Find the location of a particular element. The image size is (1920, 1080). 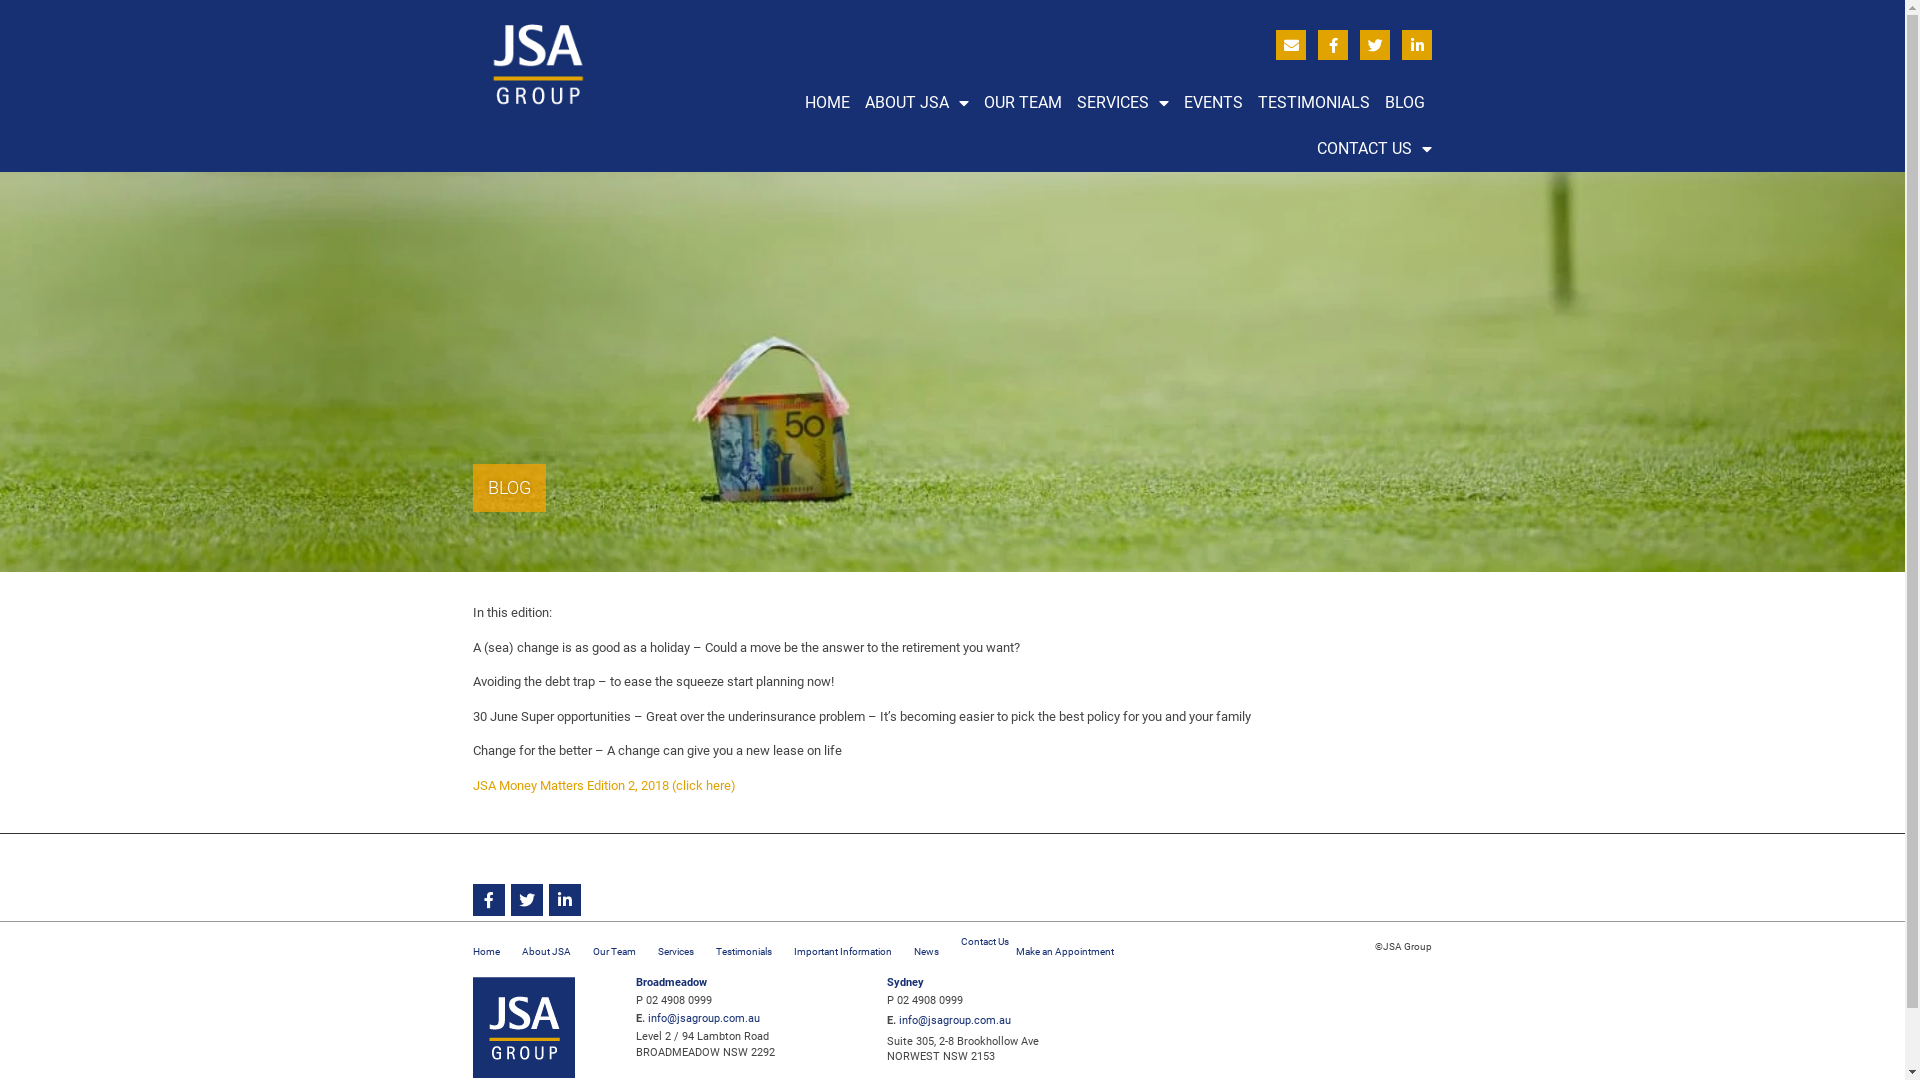

CONTACT US is located at coordinates (1374, 149).